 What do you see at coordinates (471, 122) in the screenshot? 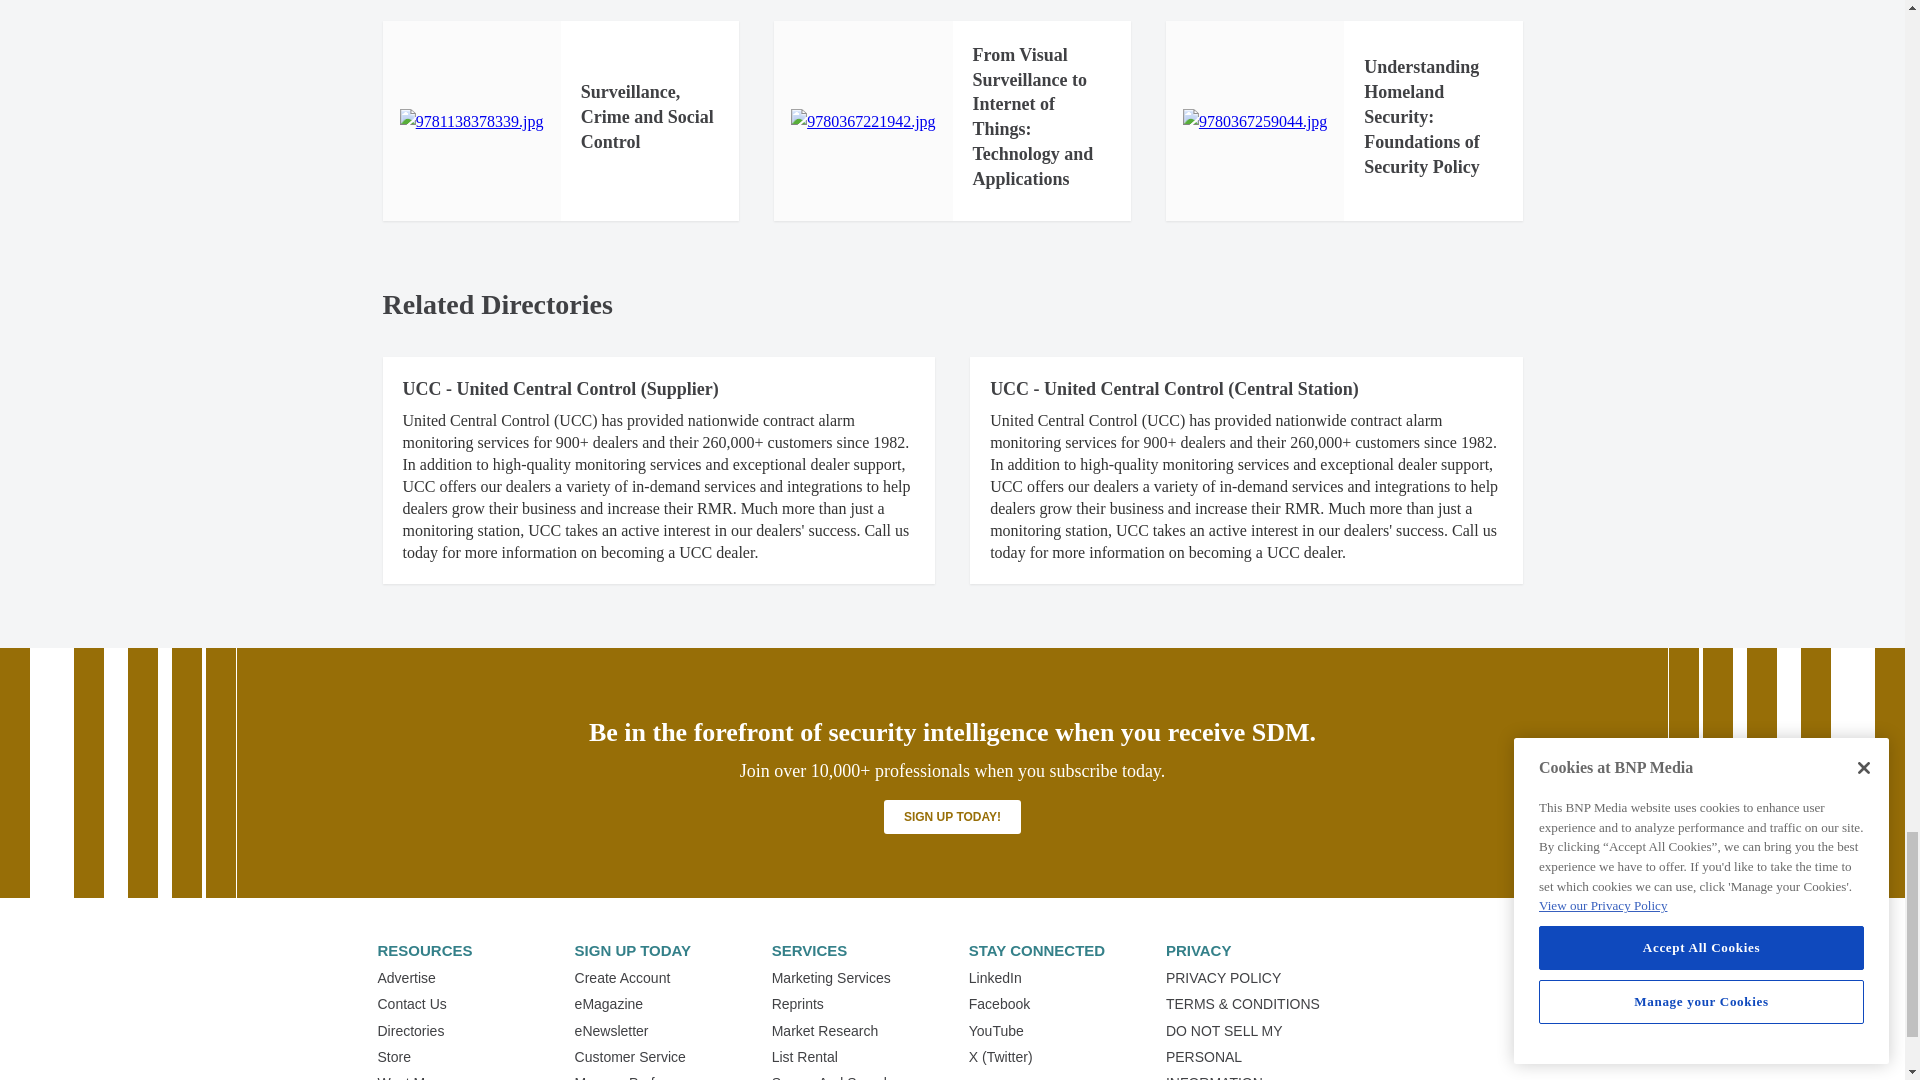
I see `9781138378339.jpg` at bounding box center [471, 122].